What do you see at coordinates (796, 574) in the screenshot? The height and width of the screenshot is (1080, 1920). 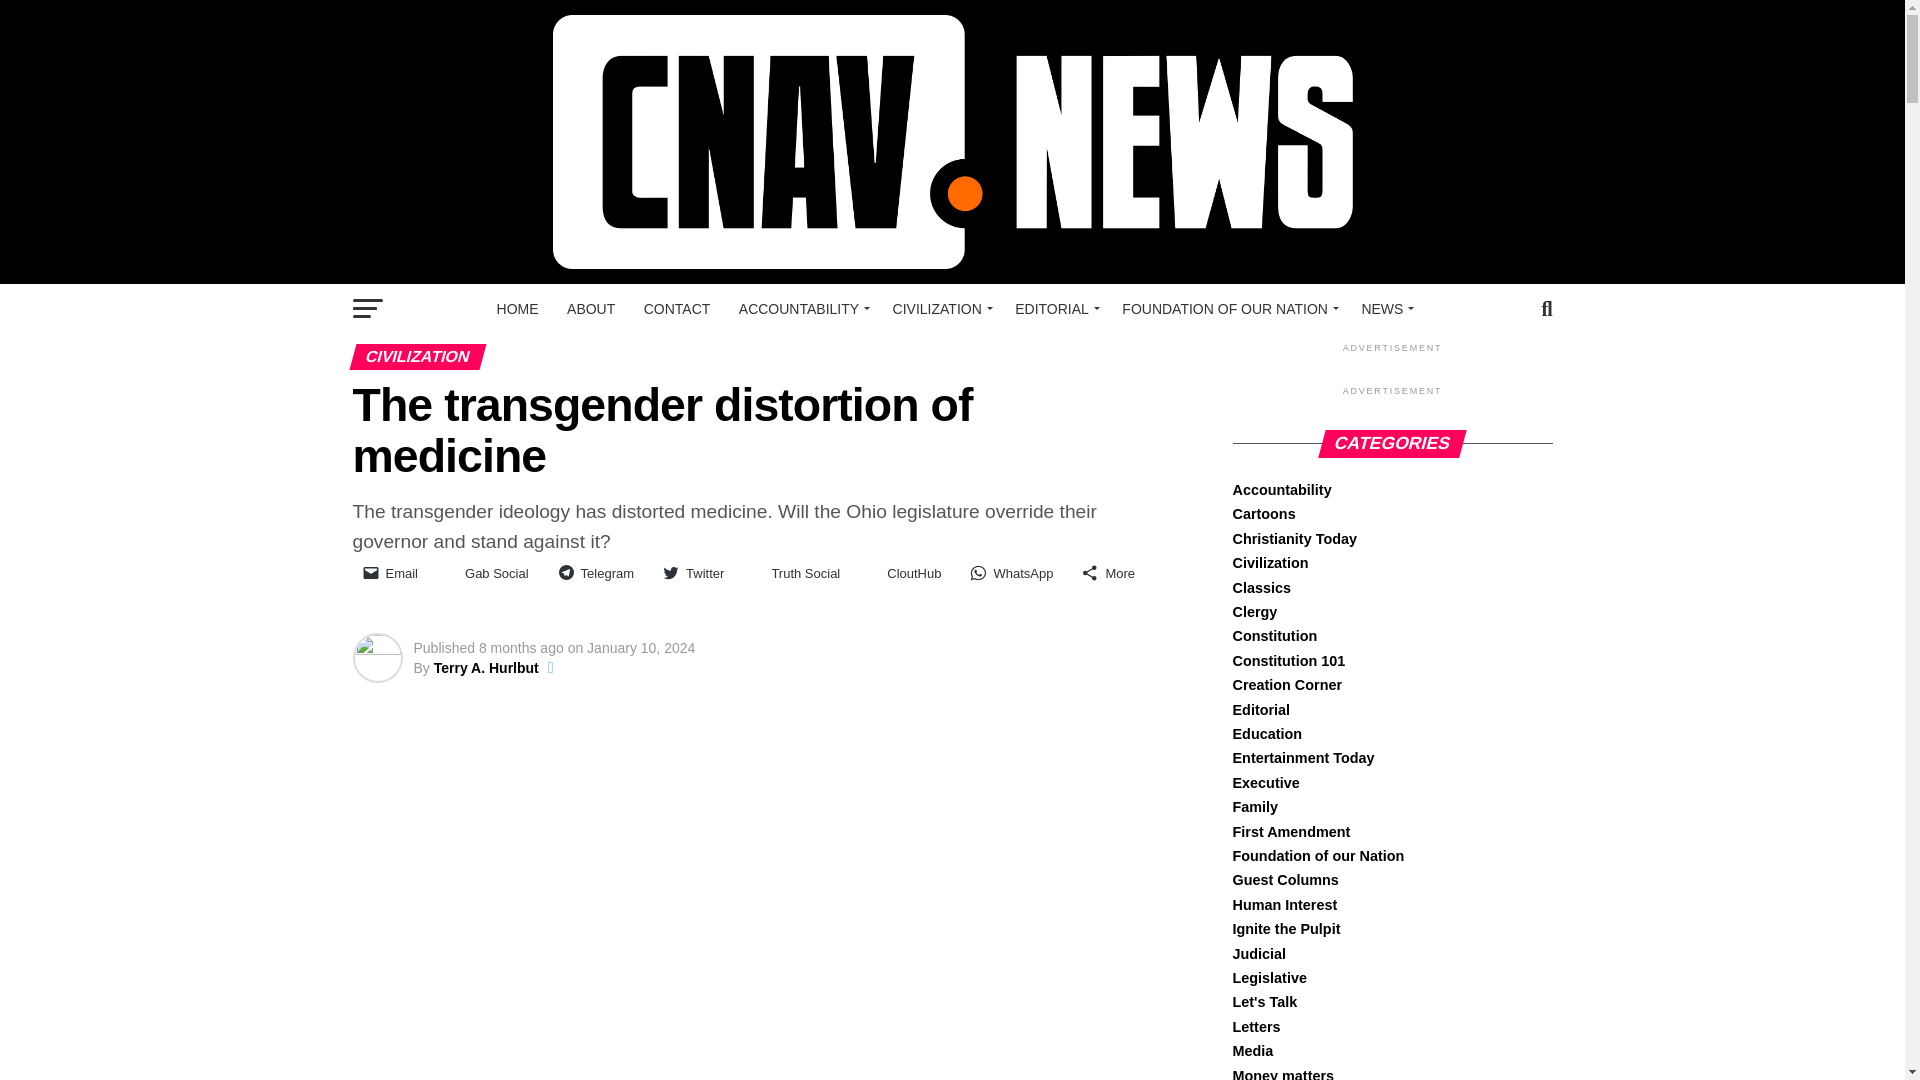 I see `Click to share on Truth Social` at bounding box center [796, 574].